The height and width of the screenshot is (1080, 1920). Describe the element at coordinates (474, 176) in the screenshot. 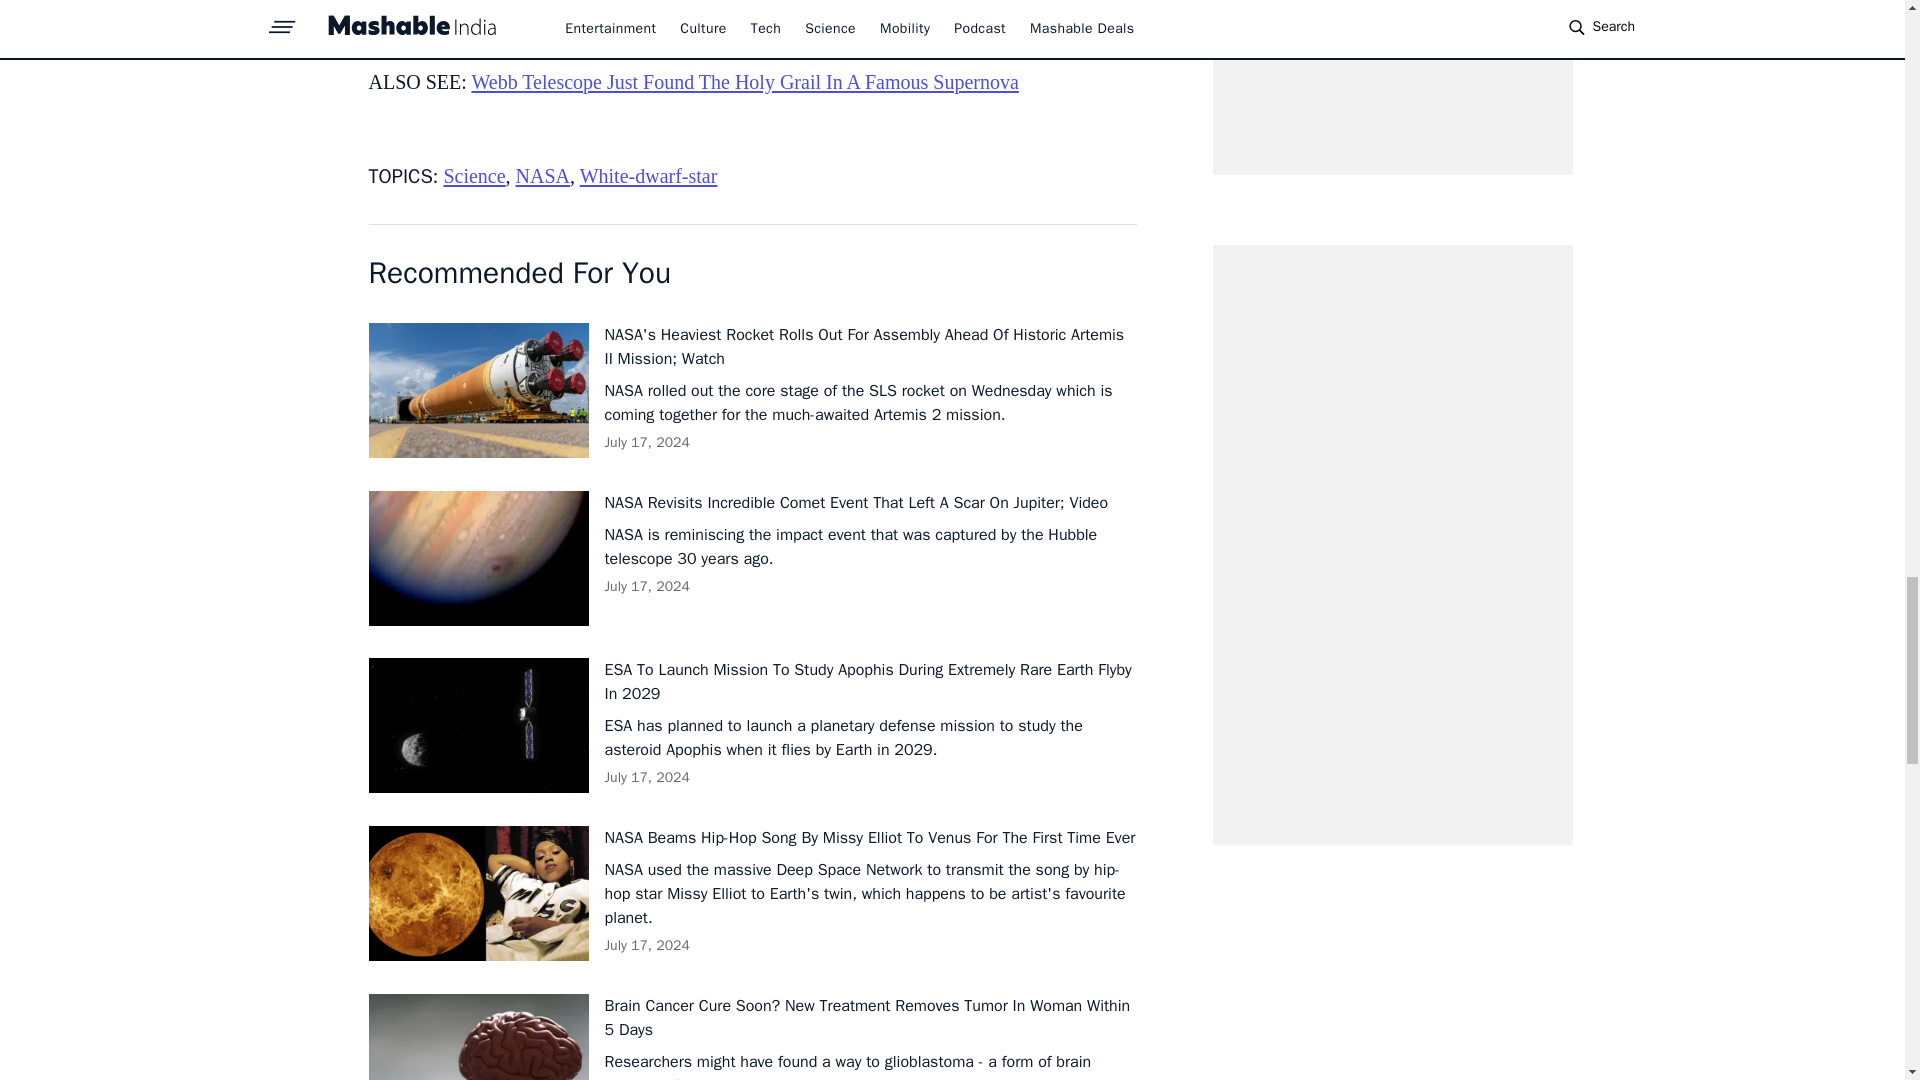

I see `Science` at that location.